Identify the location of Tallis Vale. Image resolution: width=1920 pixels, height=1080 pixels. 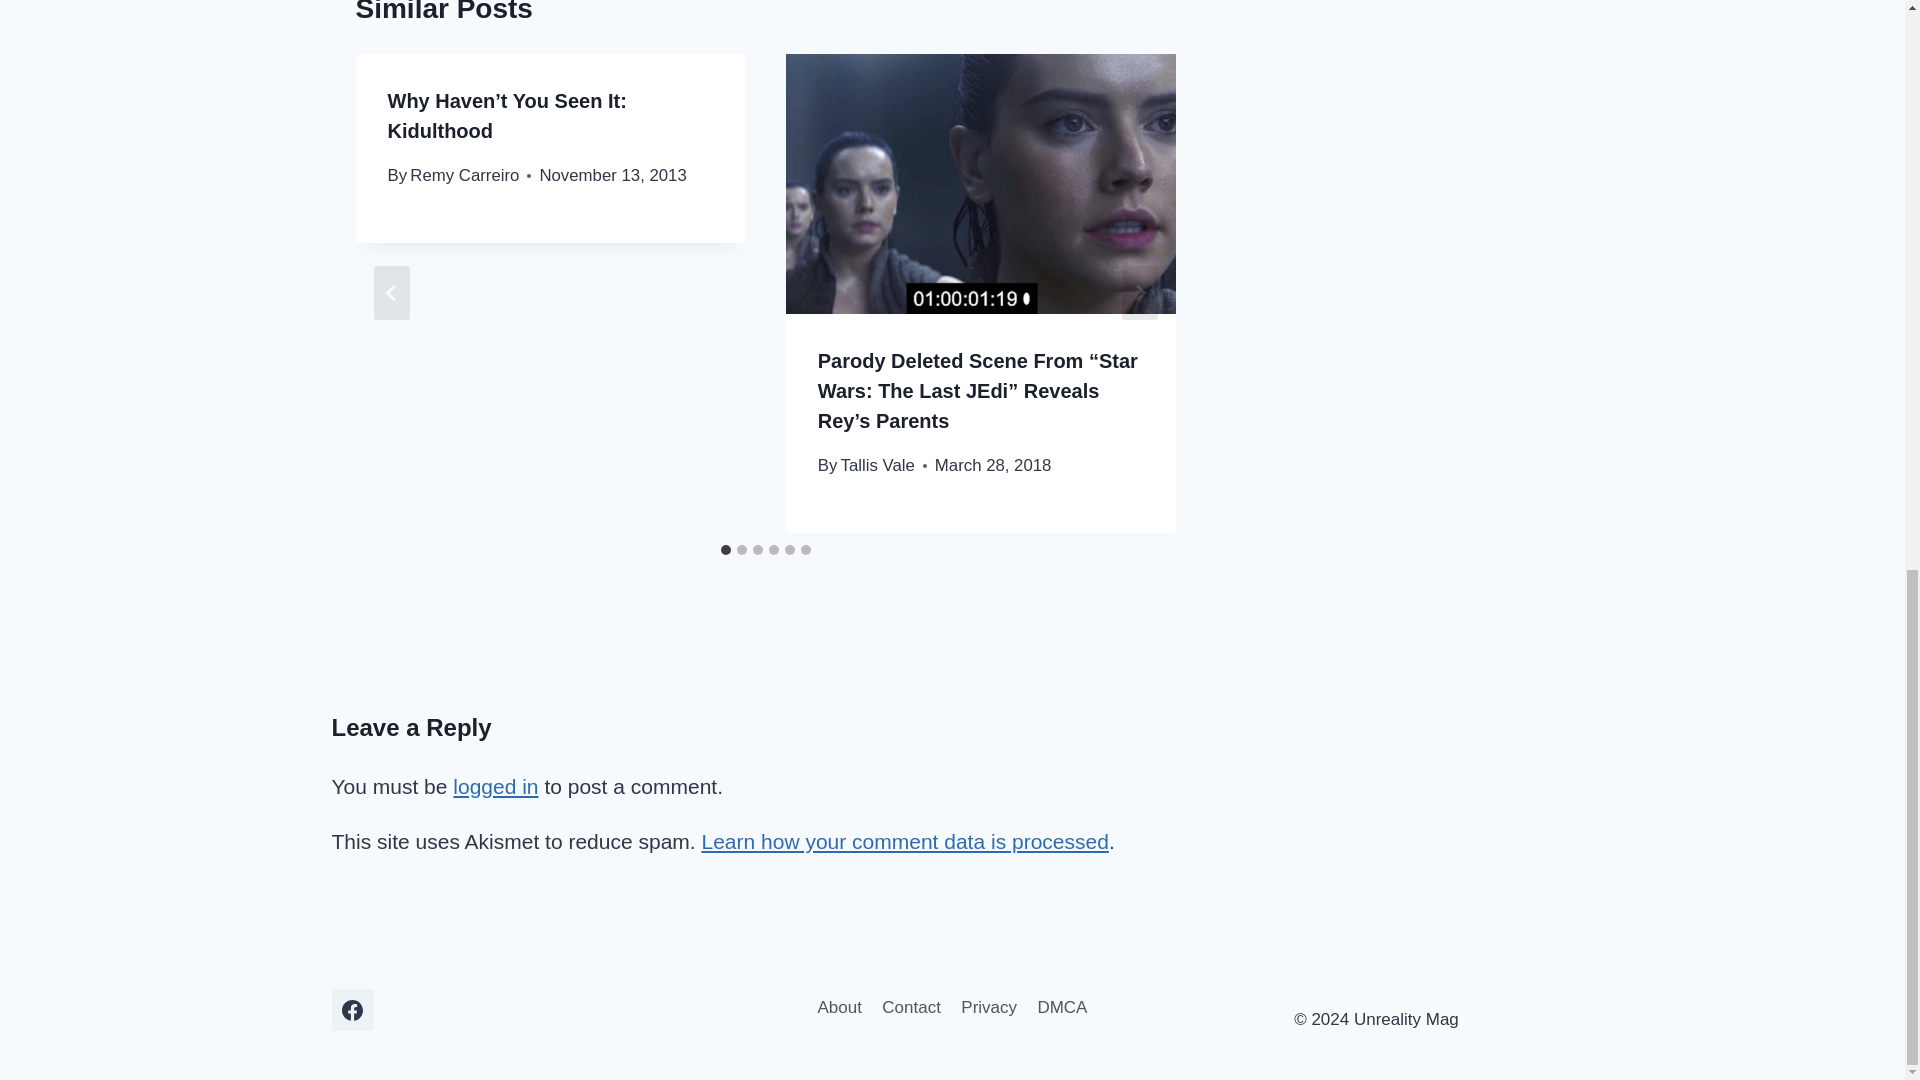
(878, 465).